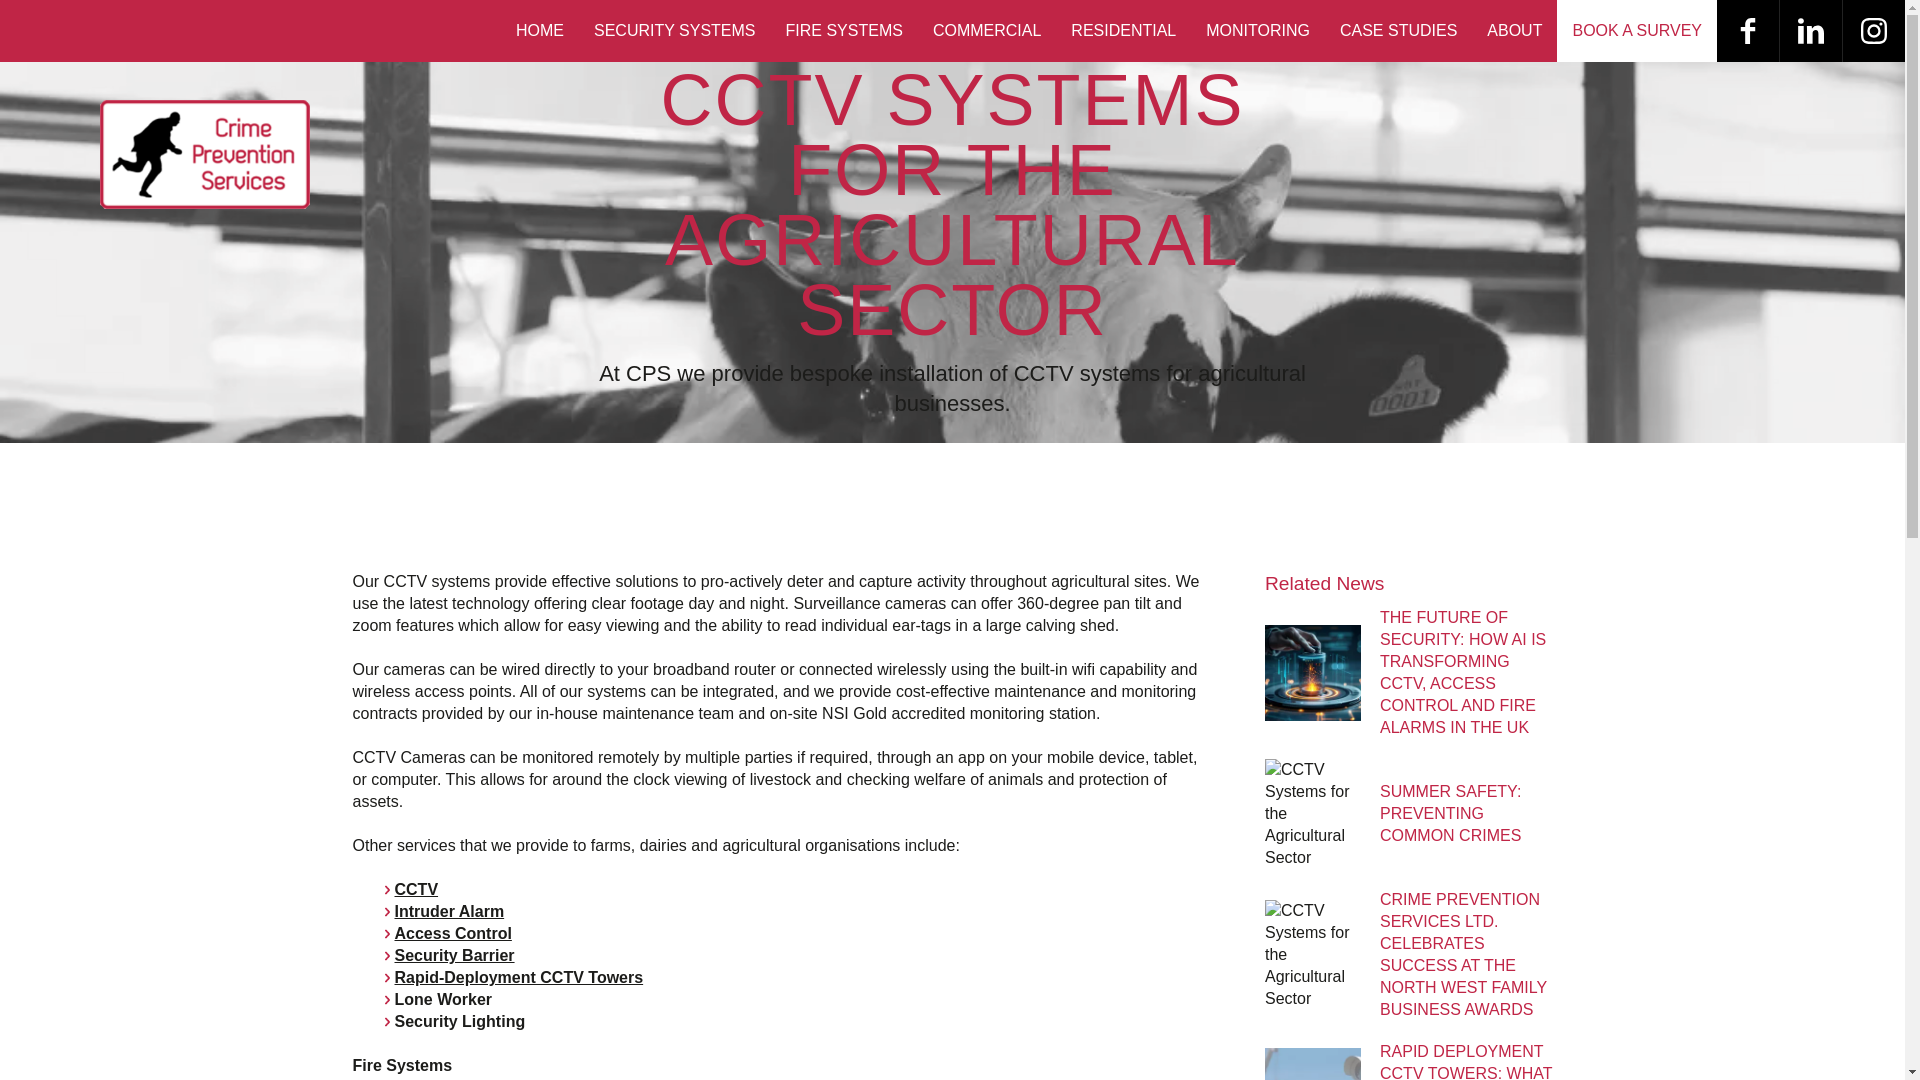  I want to click on HOME, so click(540, 30).